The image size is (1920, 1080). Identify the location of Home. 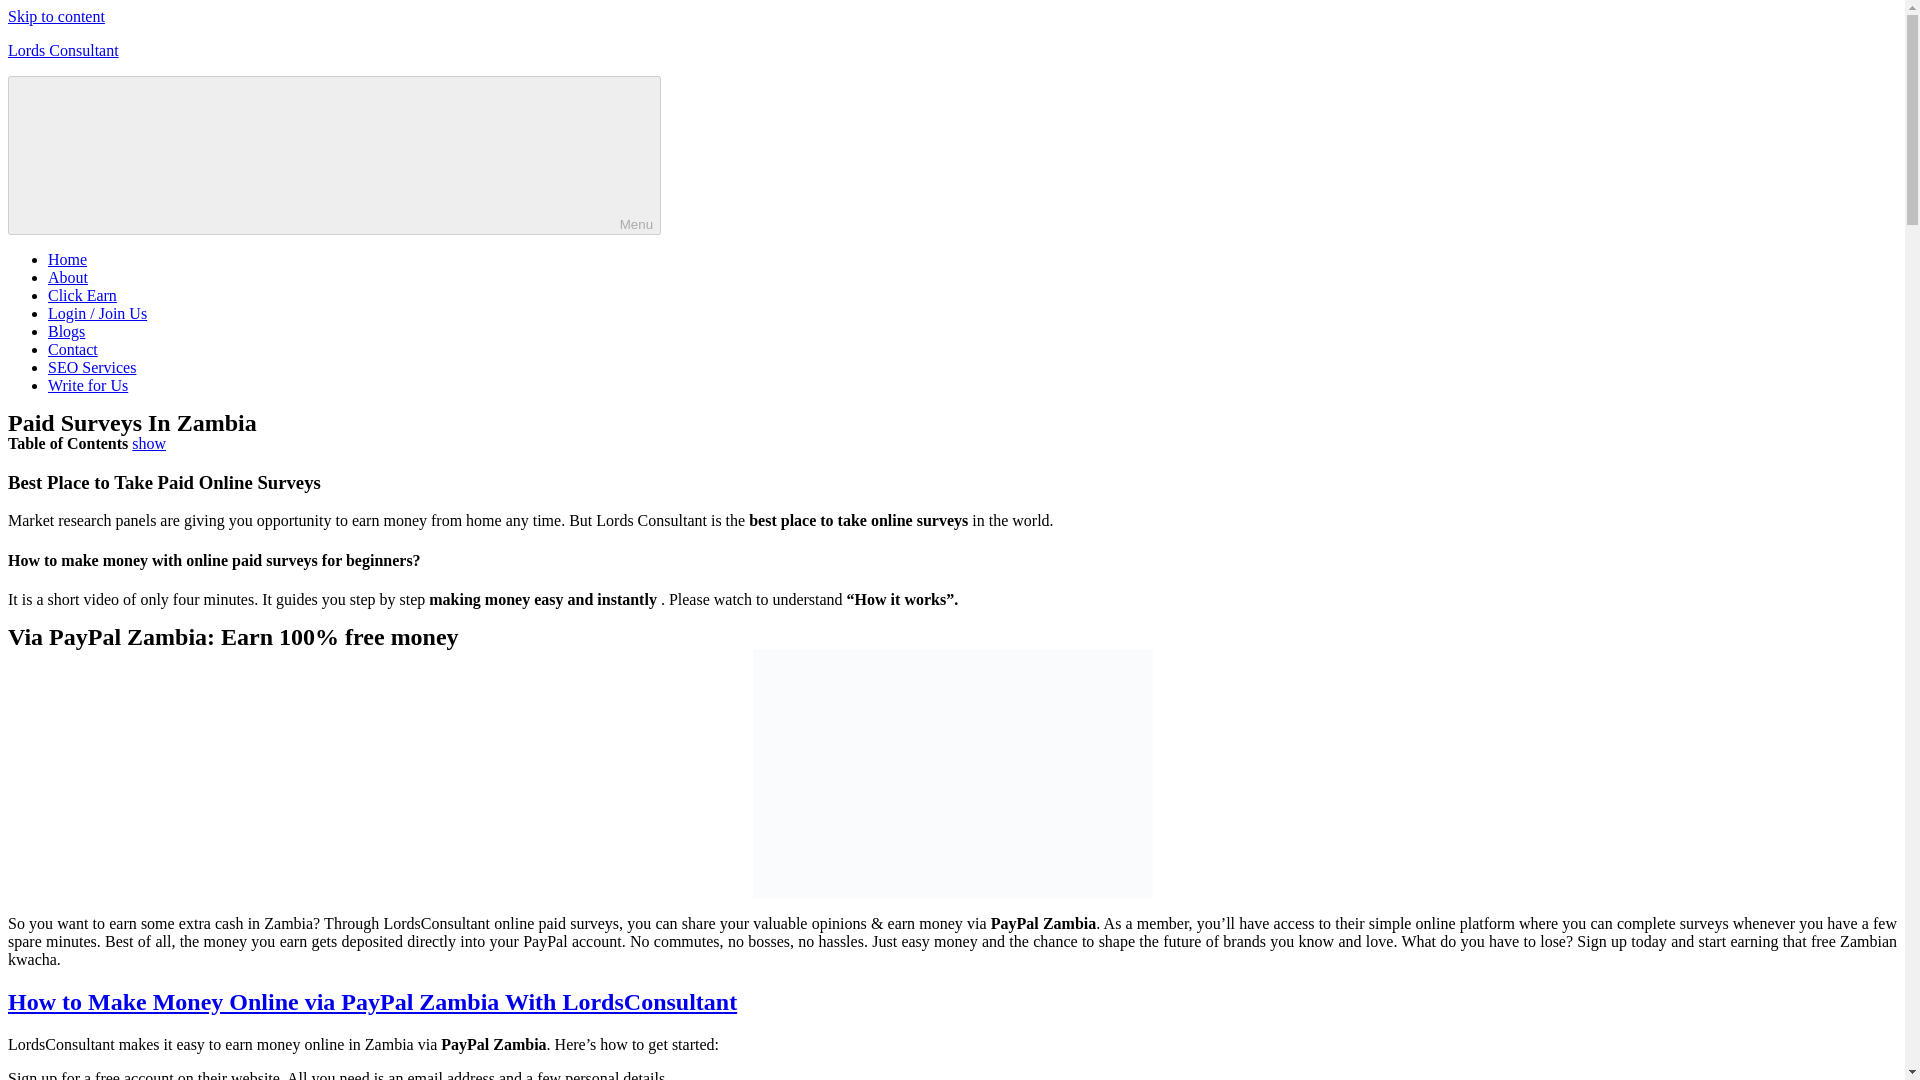
(67, 258).